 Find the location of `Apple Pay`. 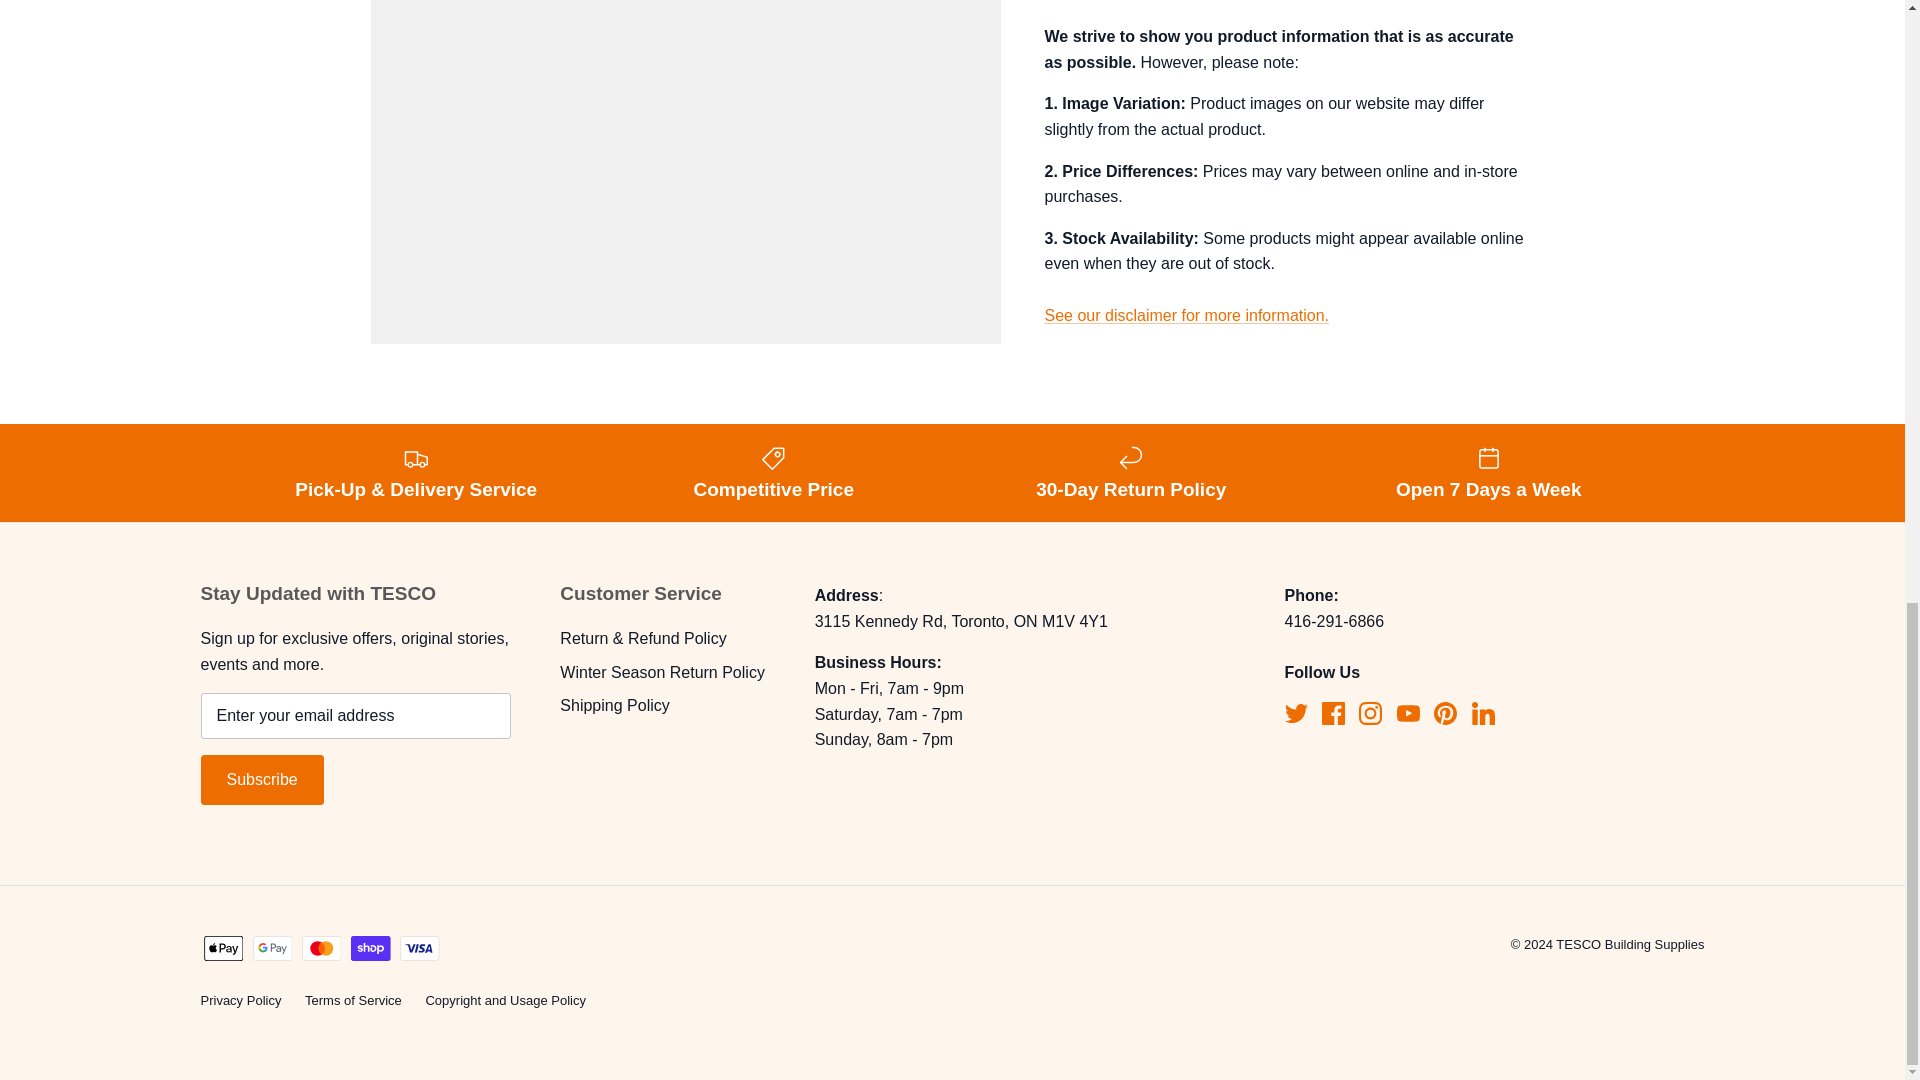

Apple Pay is located at coordinates (223, 948).